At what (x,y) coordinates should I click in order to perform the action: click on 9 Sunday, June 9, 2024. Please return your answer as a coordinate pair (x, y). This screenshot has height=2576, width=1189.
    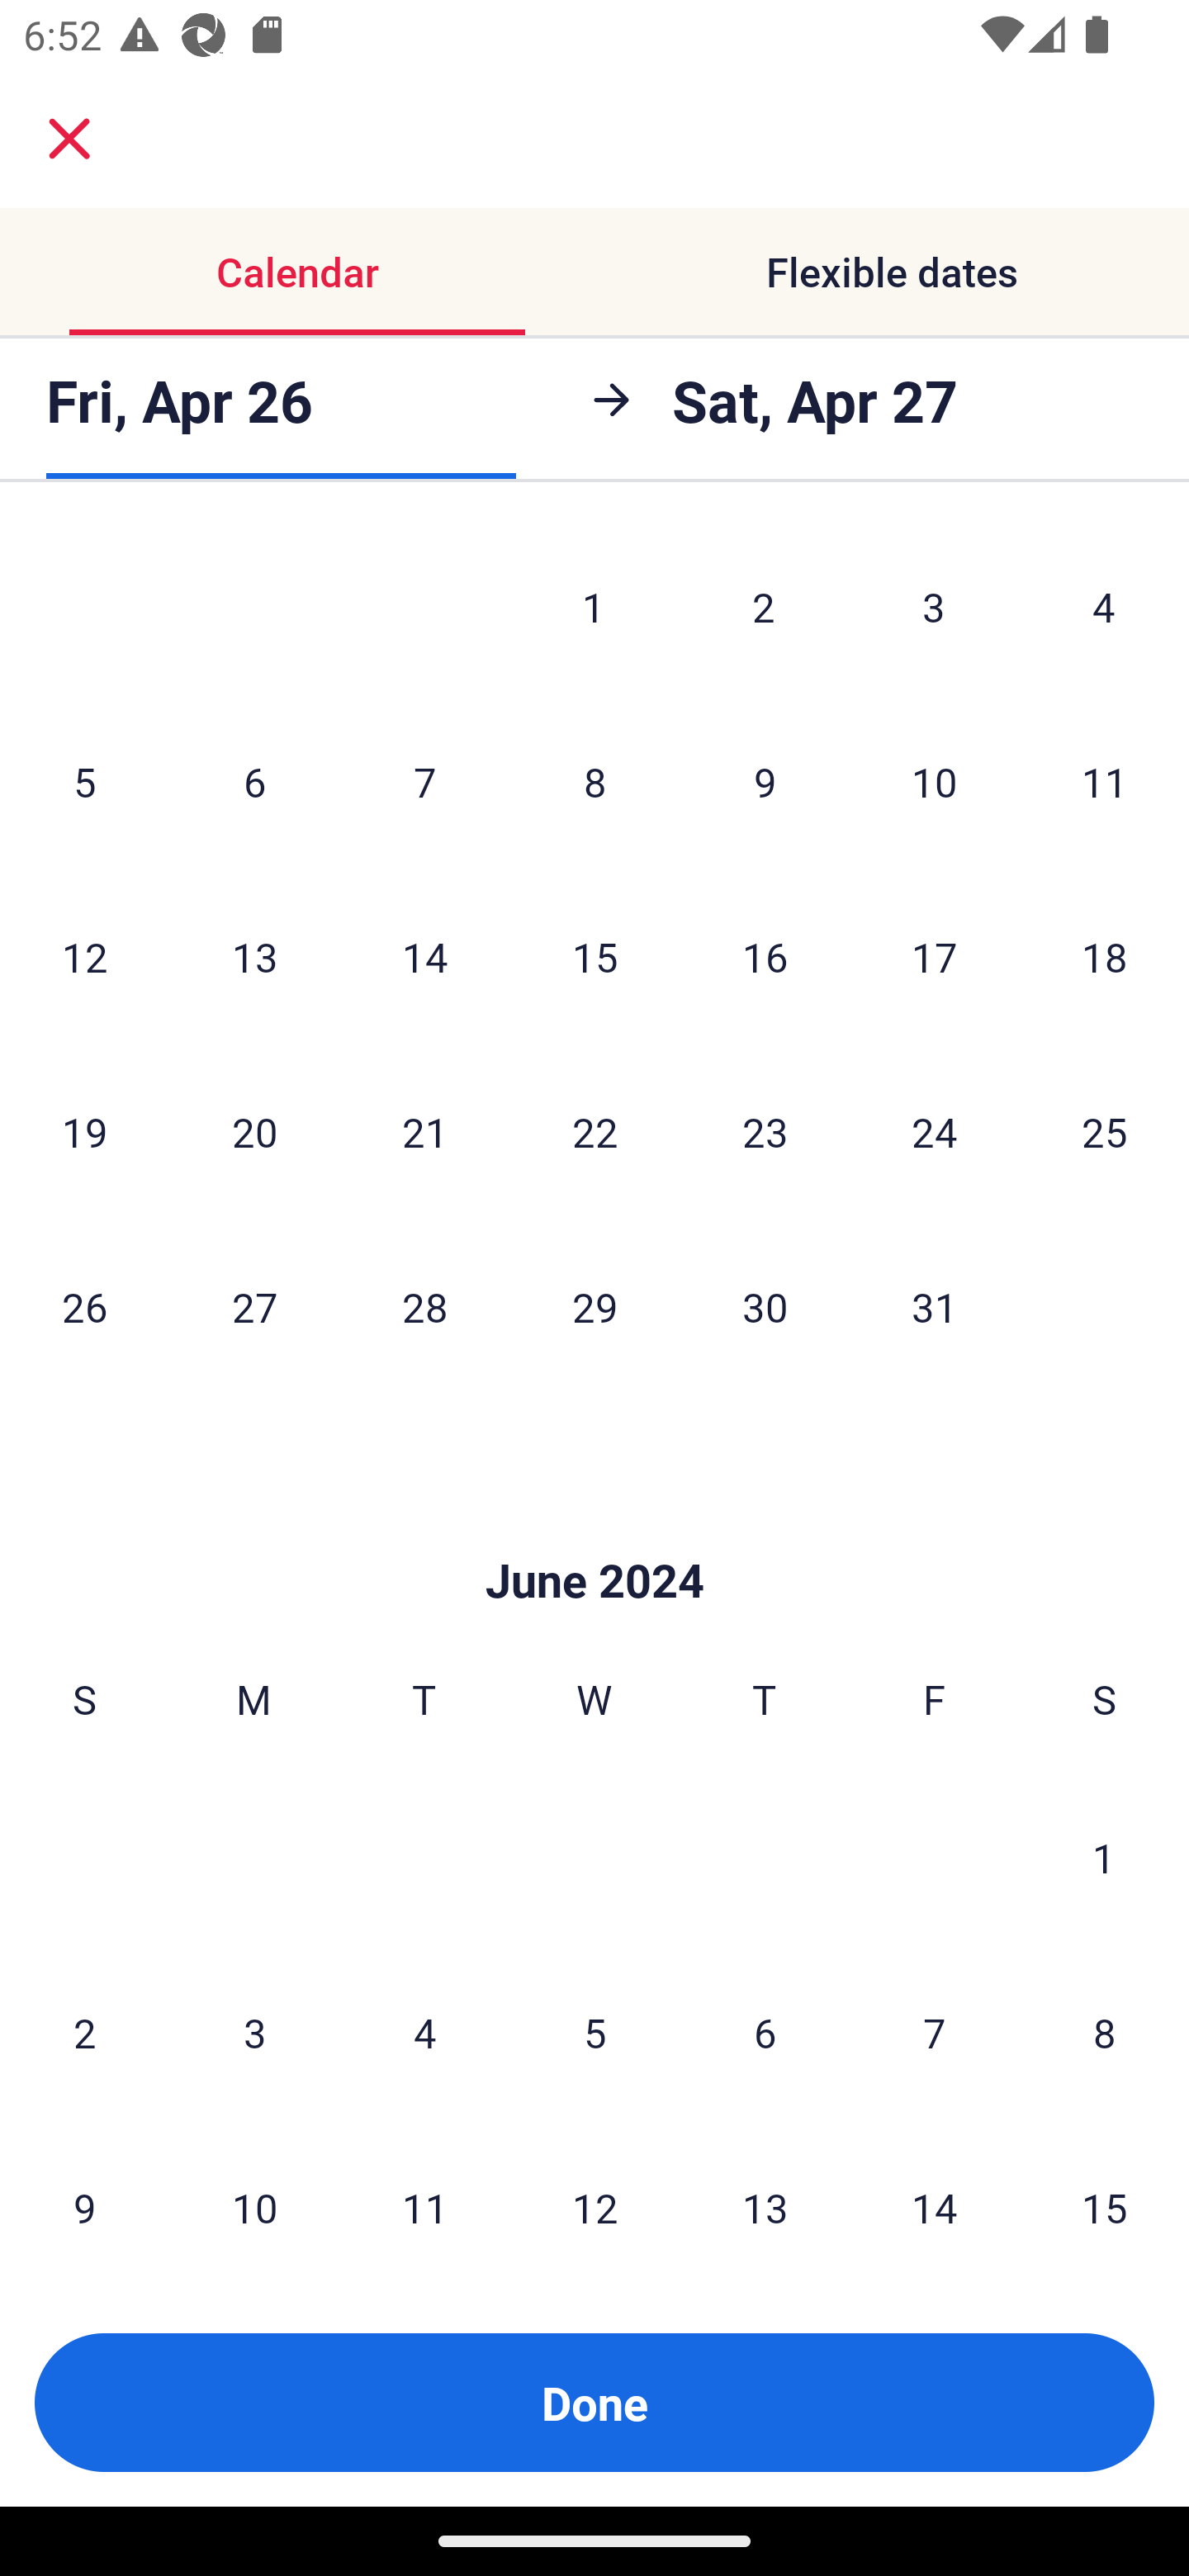
    Looking at the image, I should click on (84, 2193).